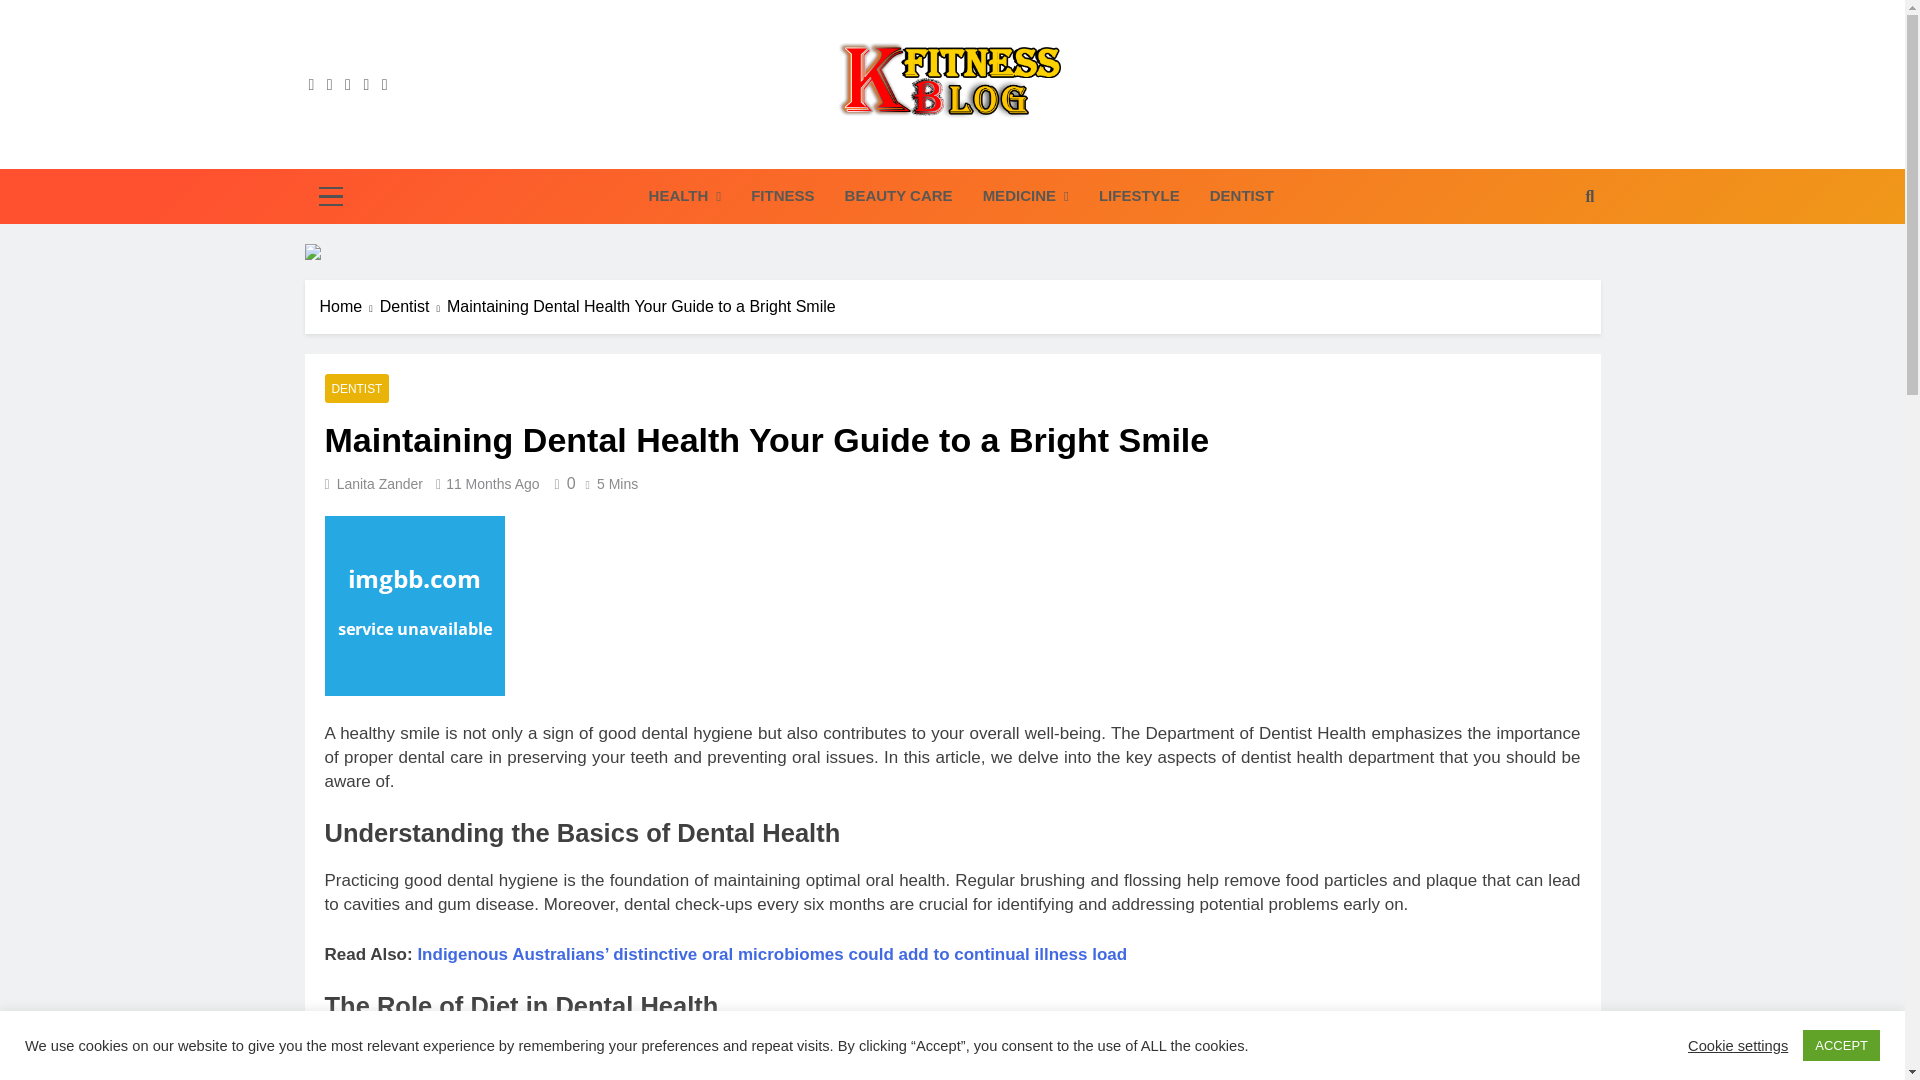  What do you see at coordinates (1241, 195) in the screenshot?
I see `DENTIST` at bounding box center [1241, 195].